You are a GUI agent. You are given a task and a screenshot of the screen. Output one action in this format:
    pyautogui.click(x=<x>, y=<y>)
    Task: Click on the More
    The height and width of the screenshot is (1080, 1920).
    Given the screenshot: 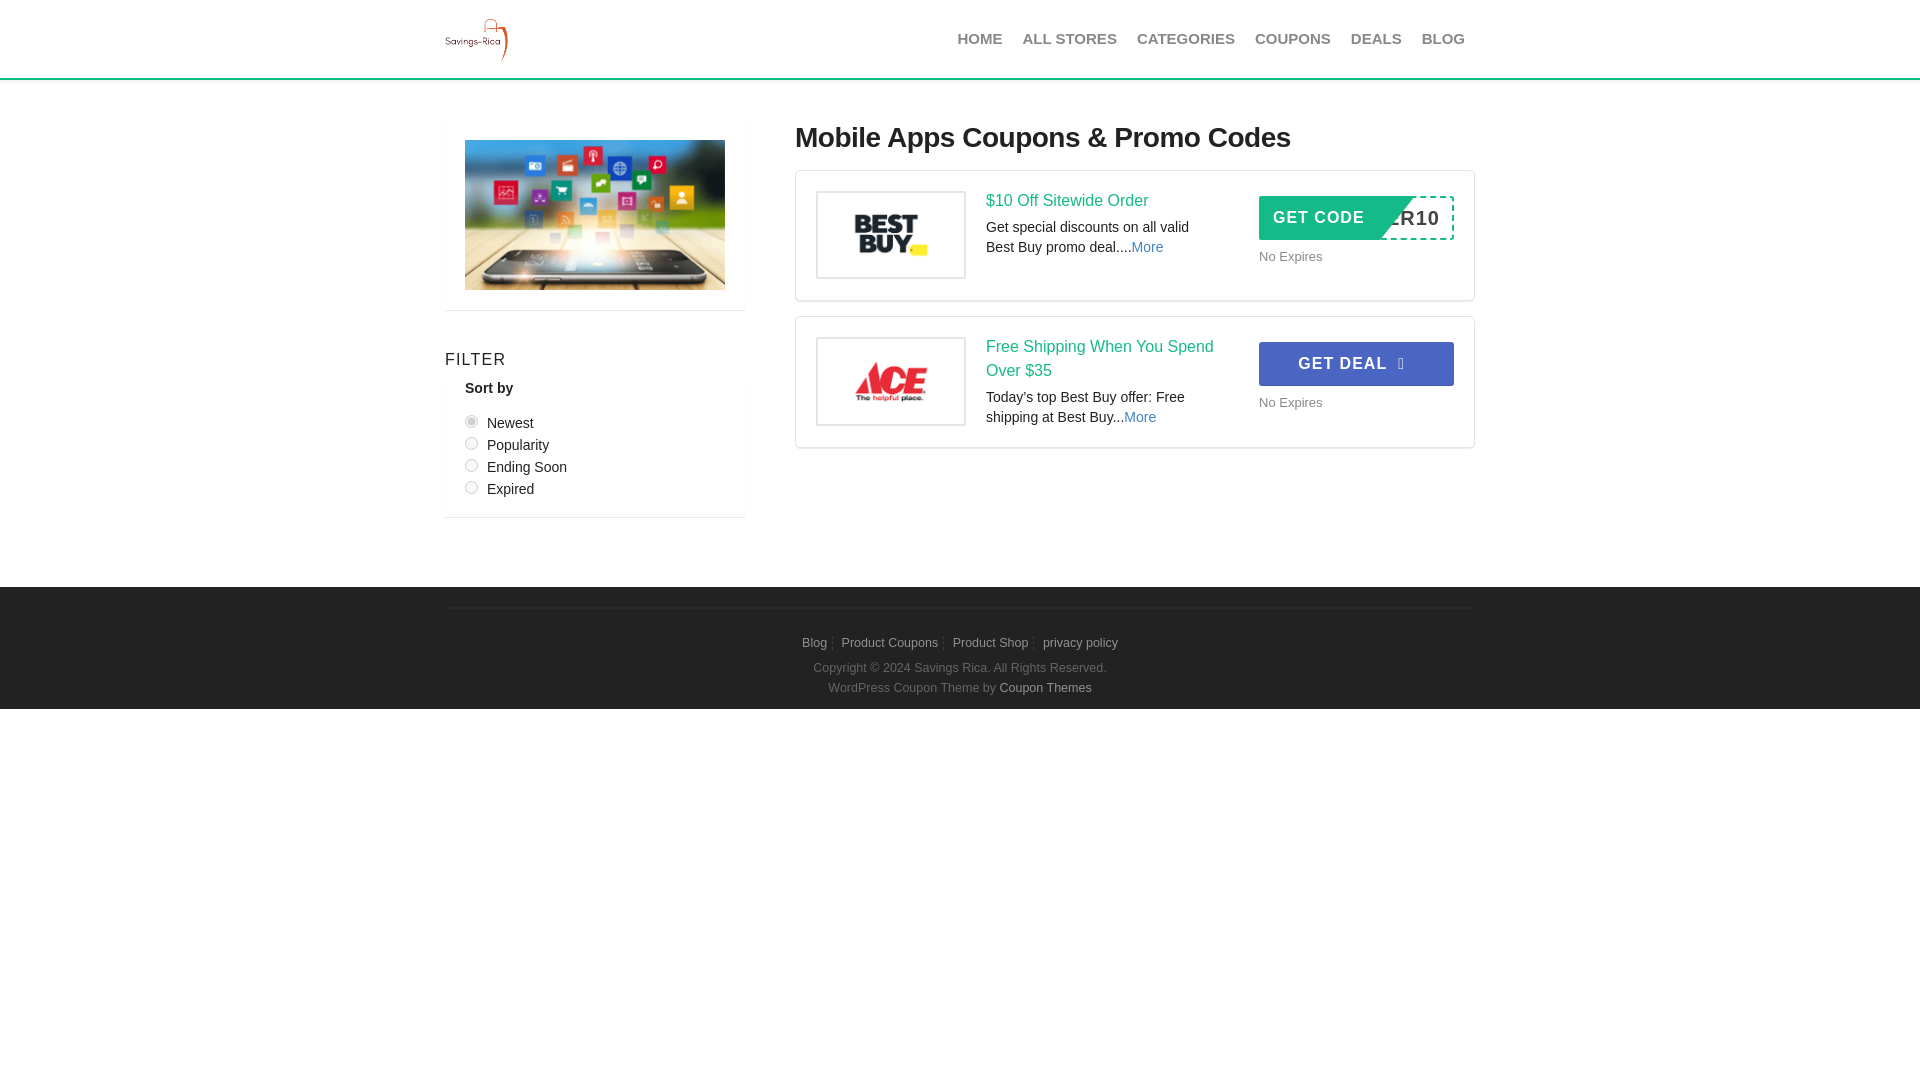 What is the action you would take?
    pyautogui.click(x=471, y=444)
    